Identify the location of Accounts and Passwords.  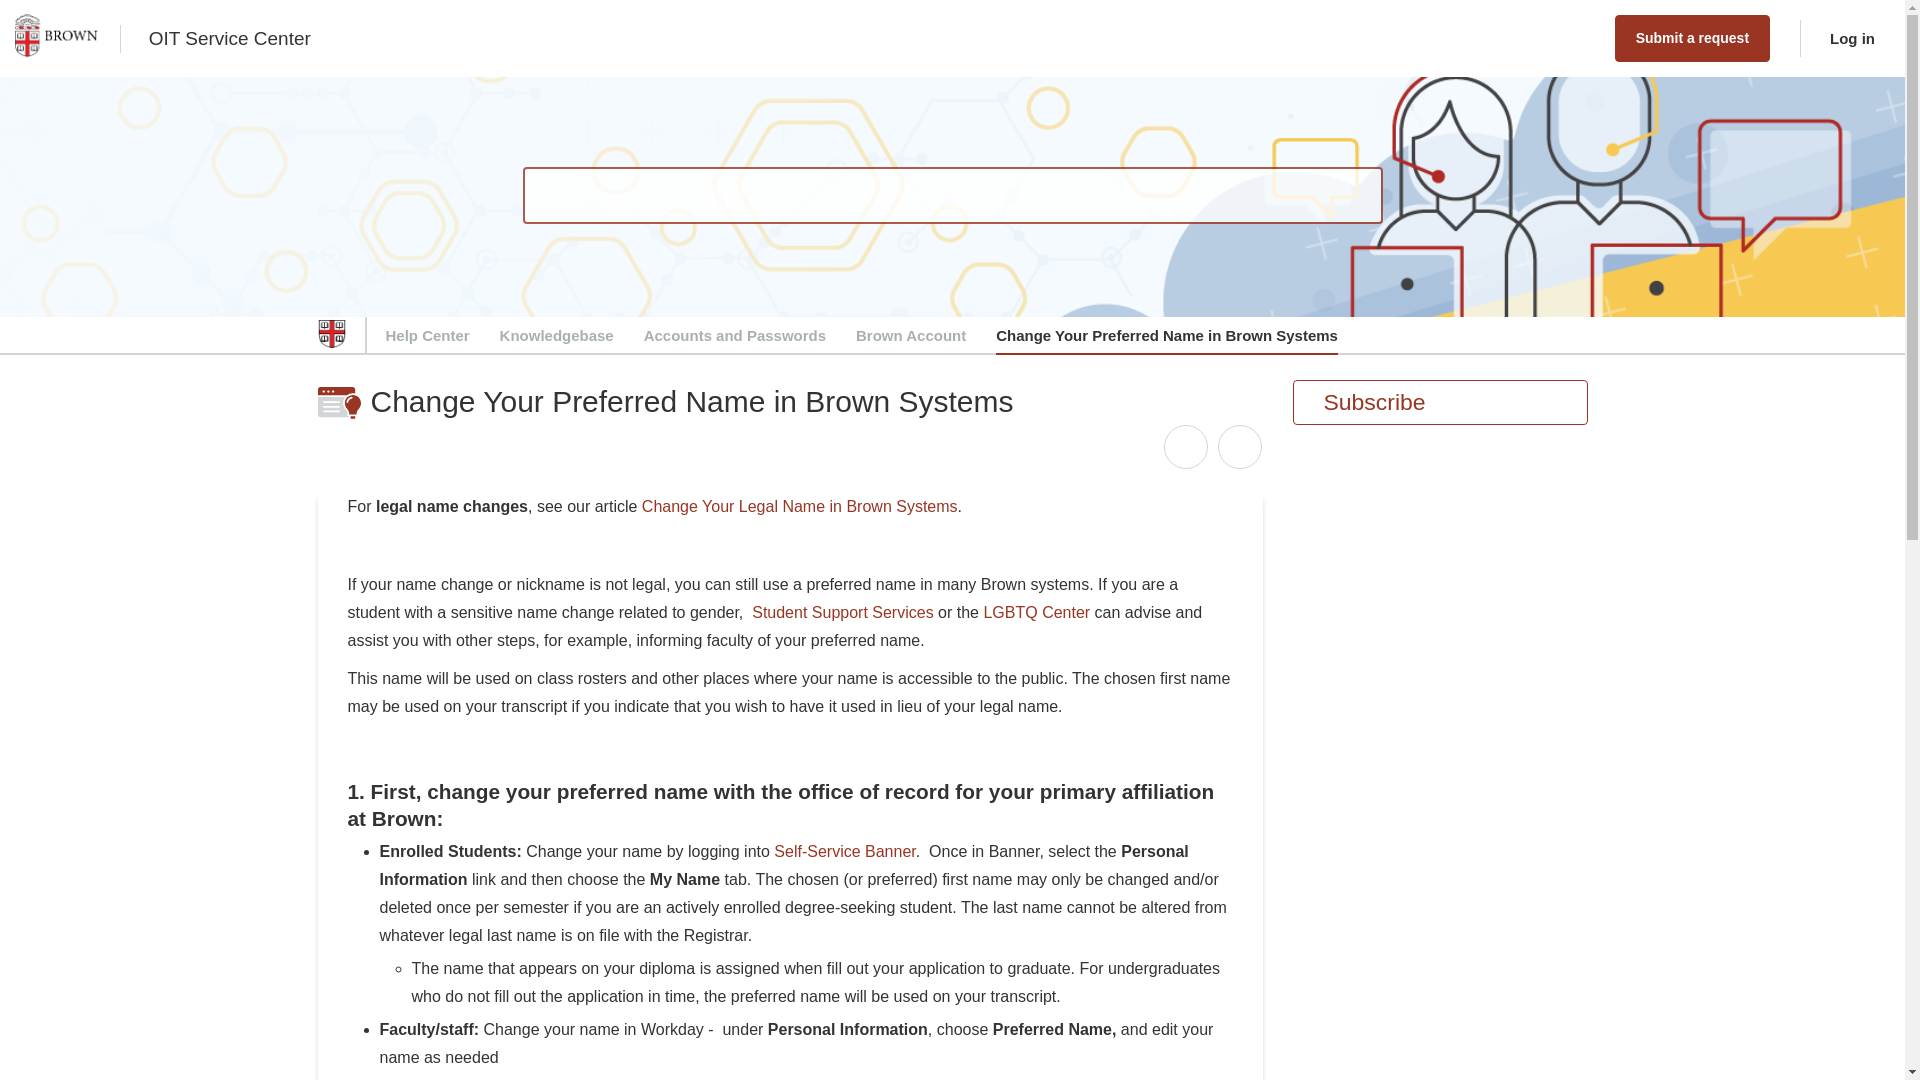
(734, 336).